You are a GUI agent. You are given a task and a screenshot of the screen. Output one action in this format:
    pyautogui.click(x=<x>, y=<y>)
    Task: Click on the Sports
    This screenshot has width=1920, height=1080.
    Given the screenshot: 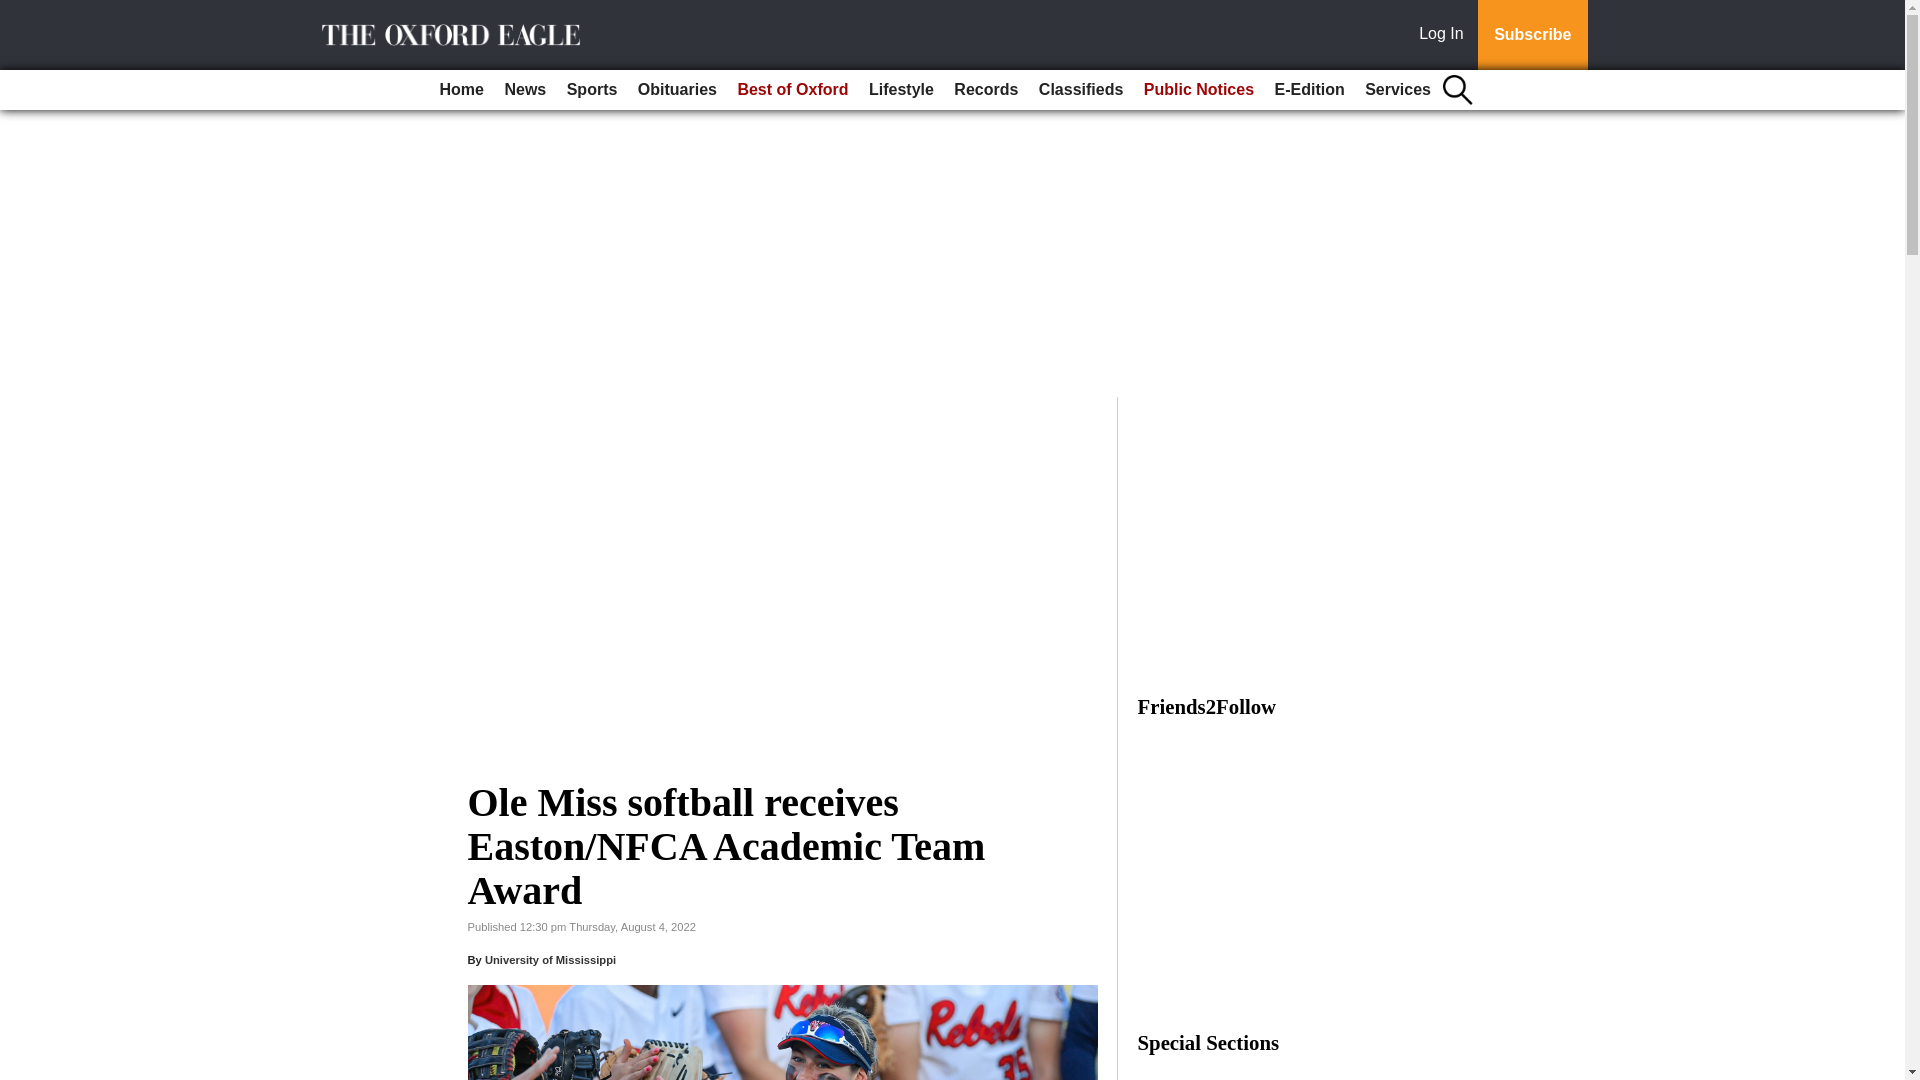 What is the action you would take?
    pyautogui.click(x=592, y=90)
    